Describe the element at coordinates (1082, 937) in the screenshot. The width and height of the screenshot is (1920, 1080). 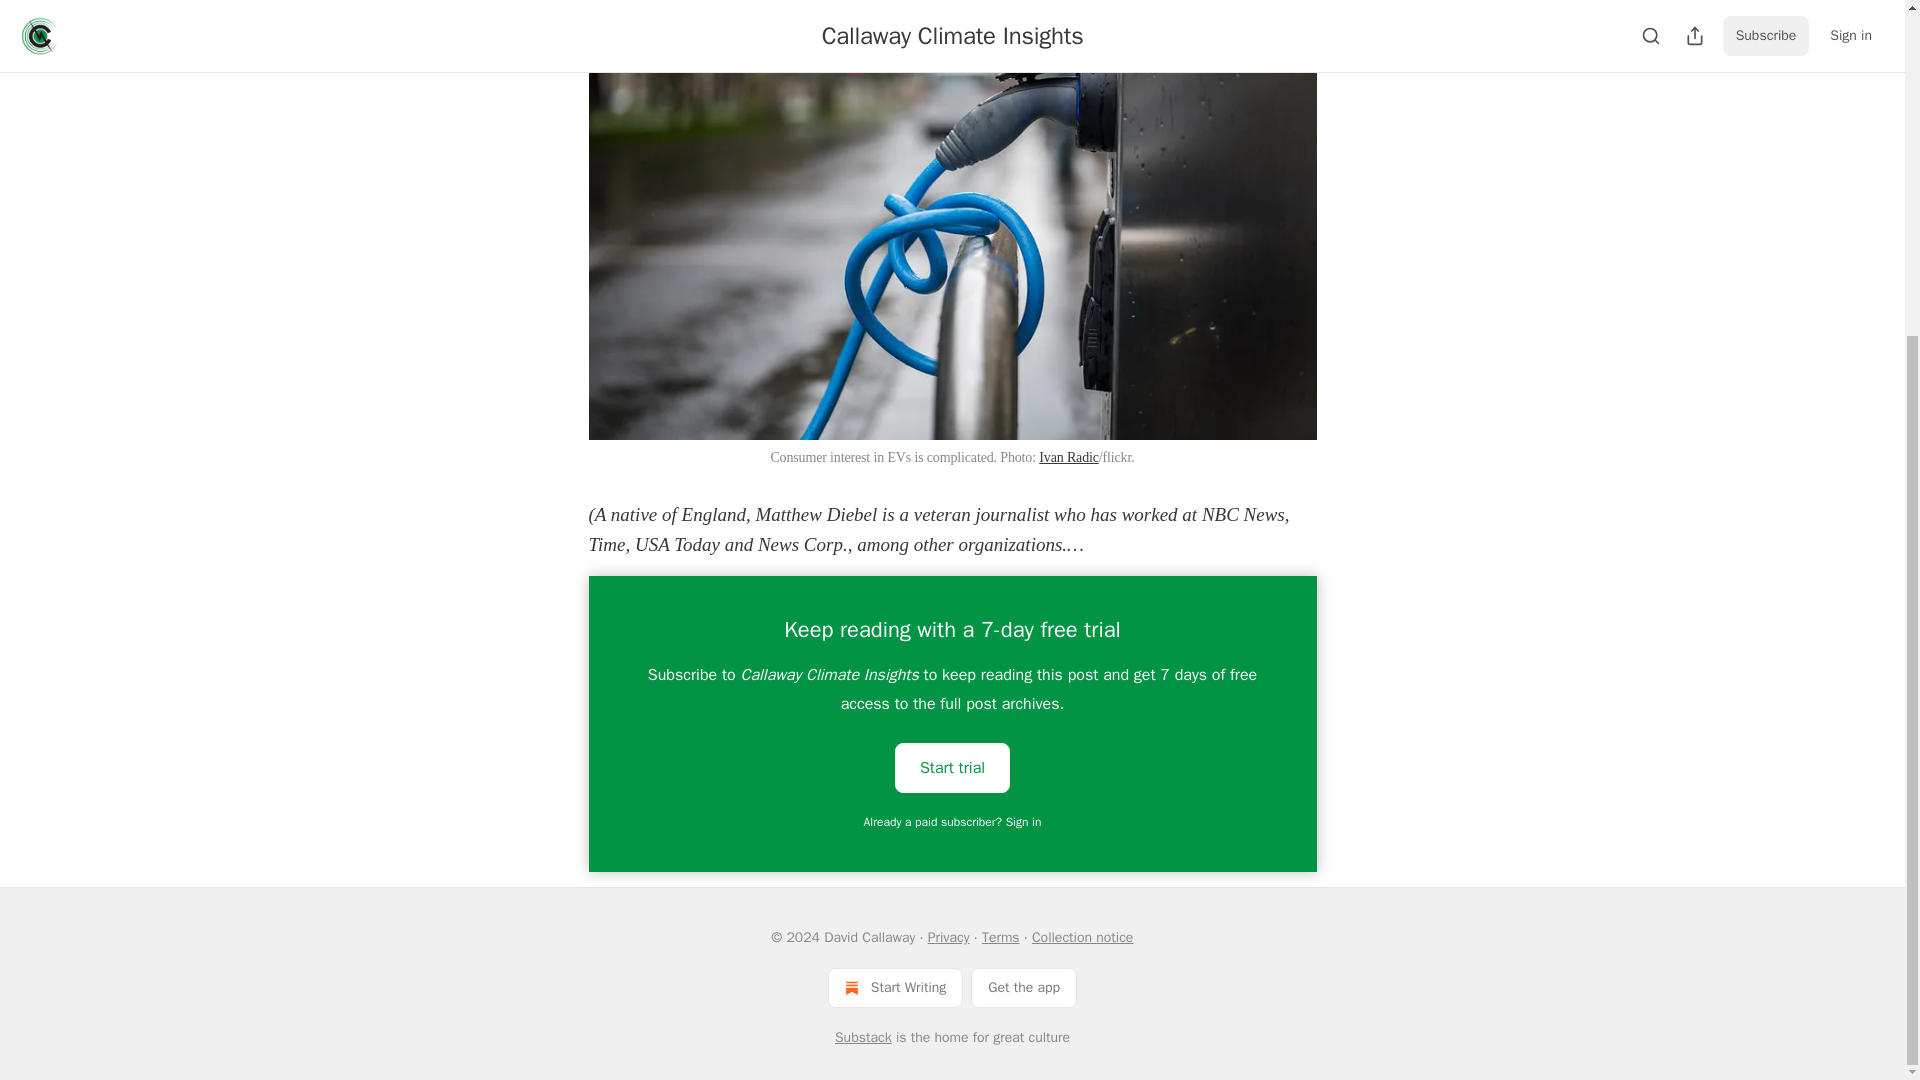
I see `Collection notice` at that location.